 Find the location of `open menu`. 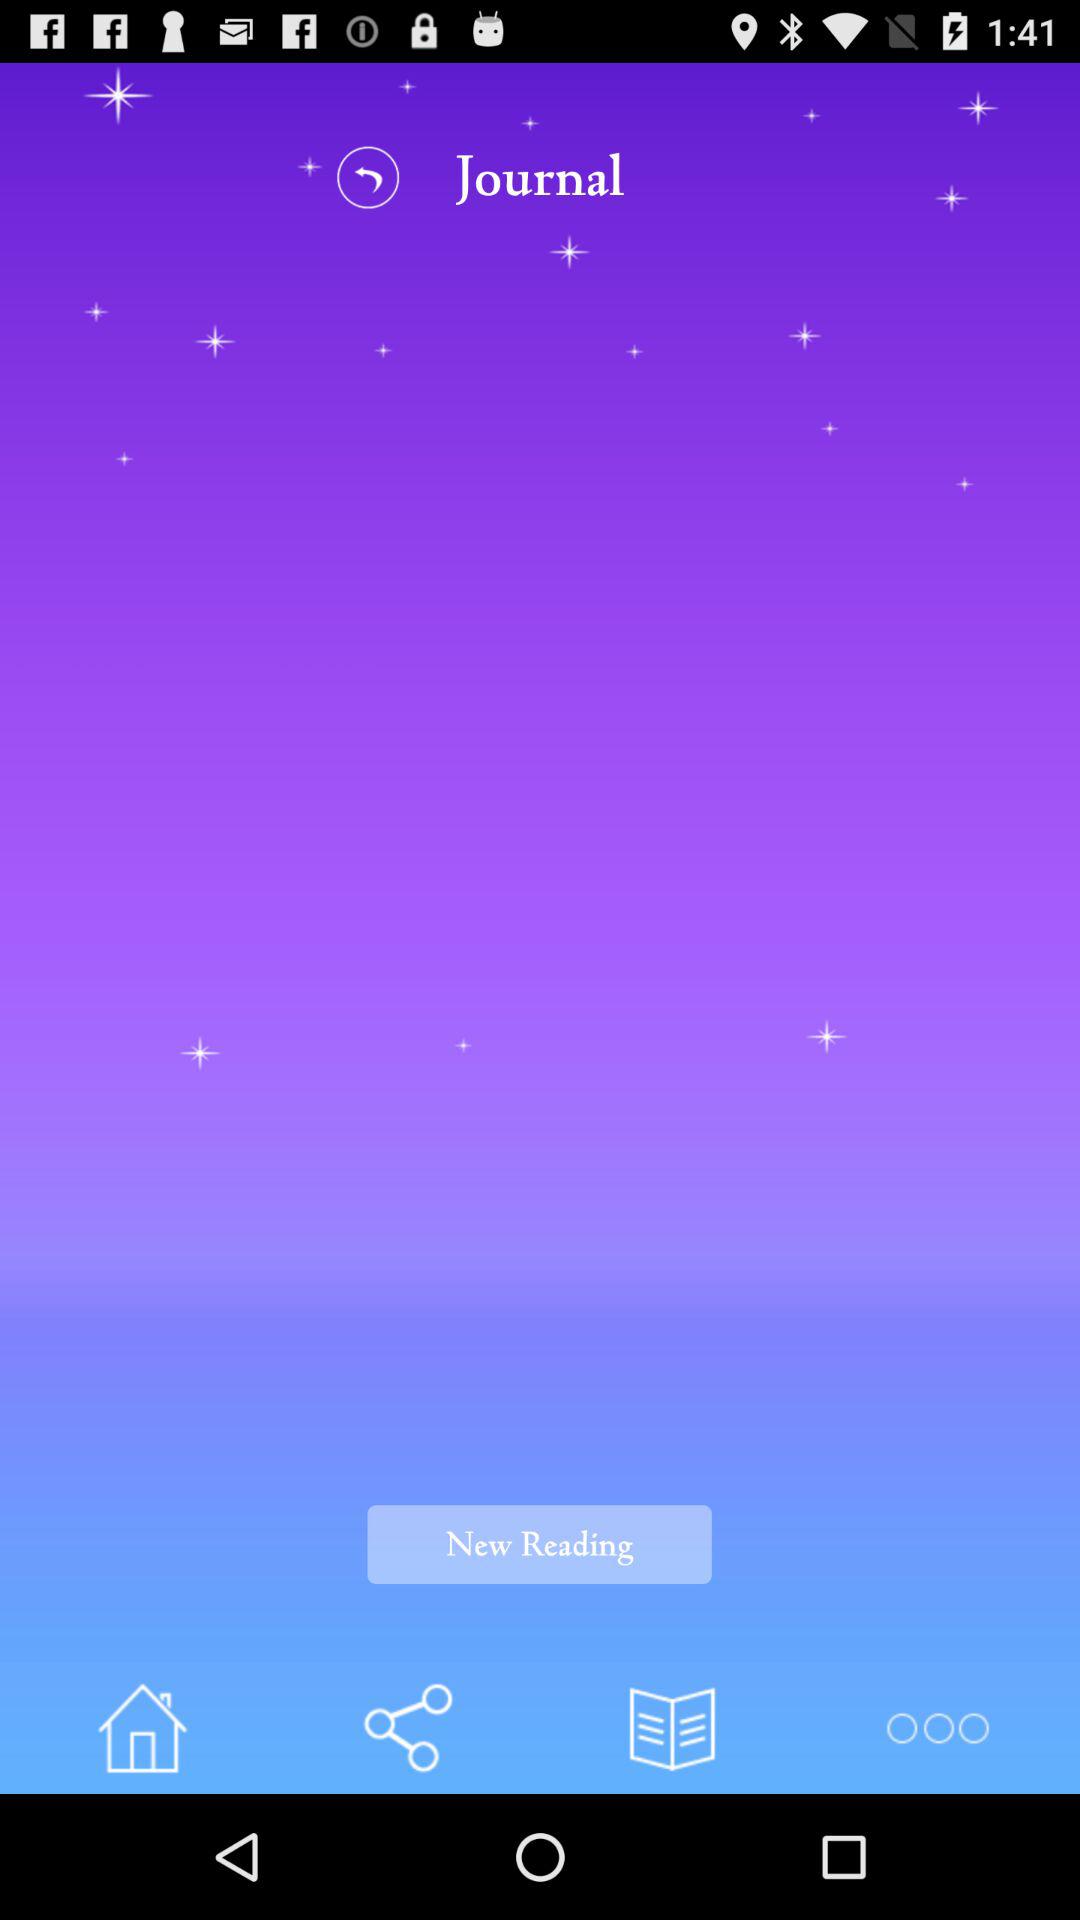

open menu is located at coordinates (936, 1728).